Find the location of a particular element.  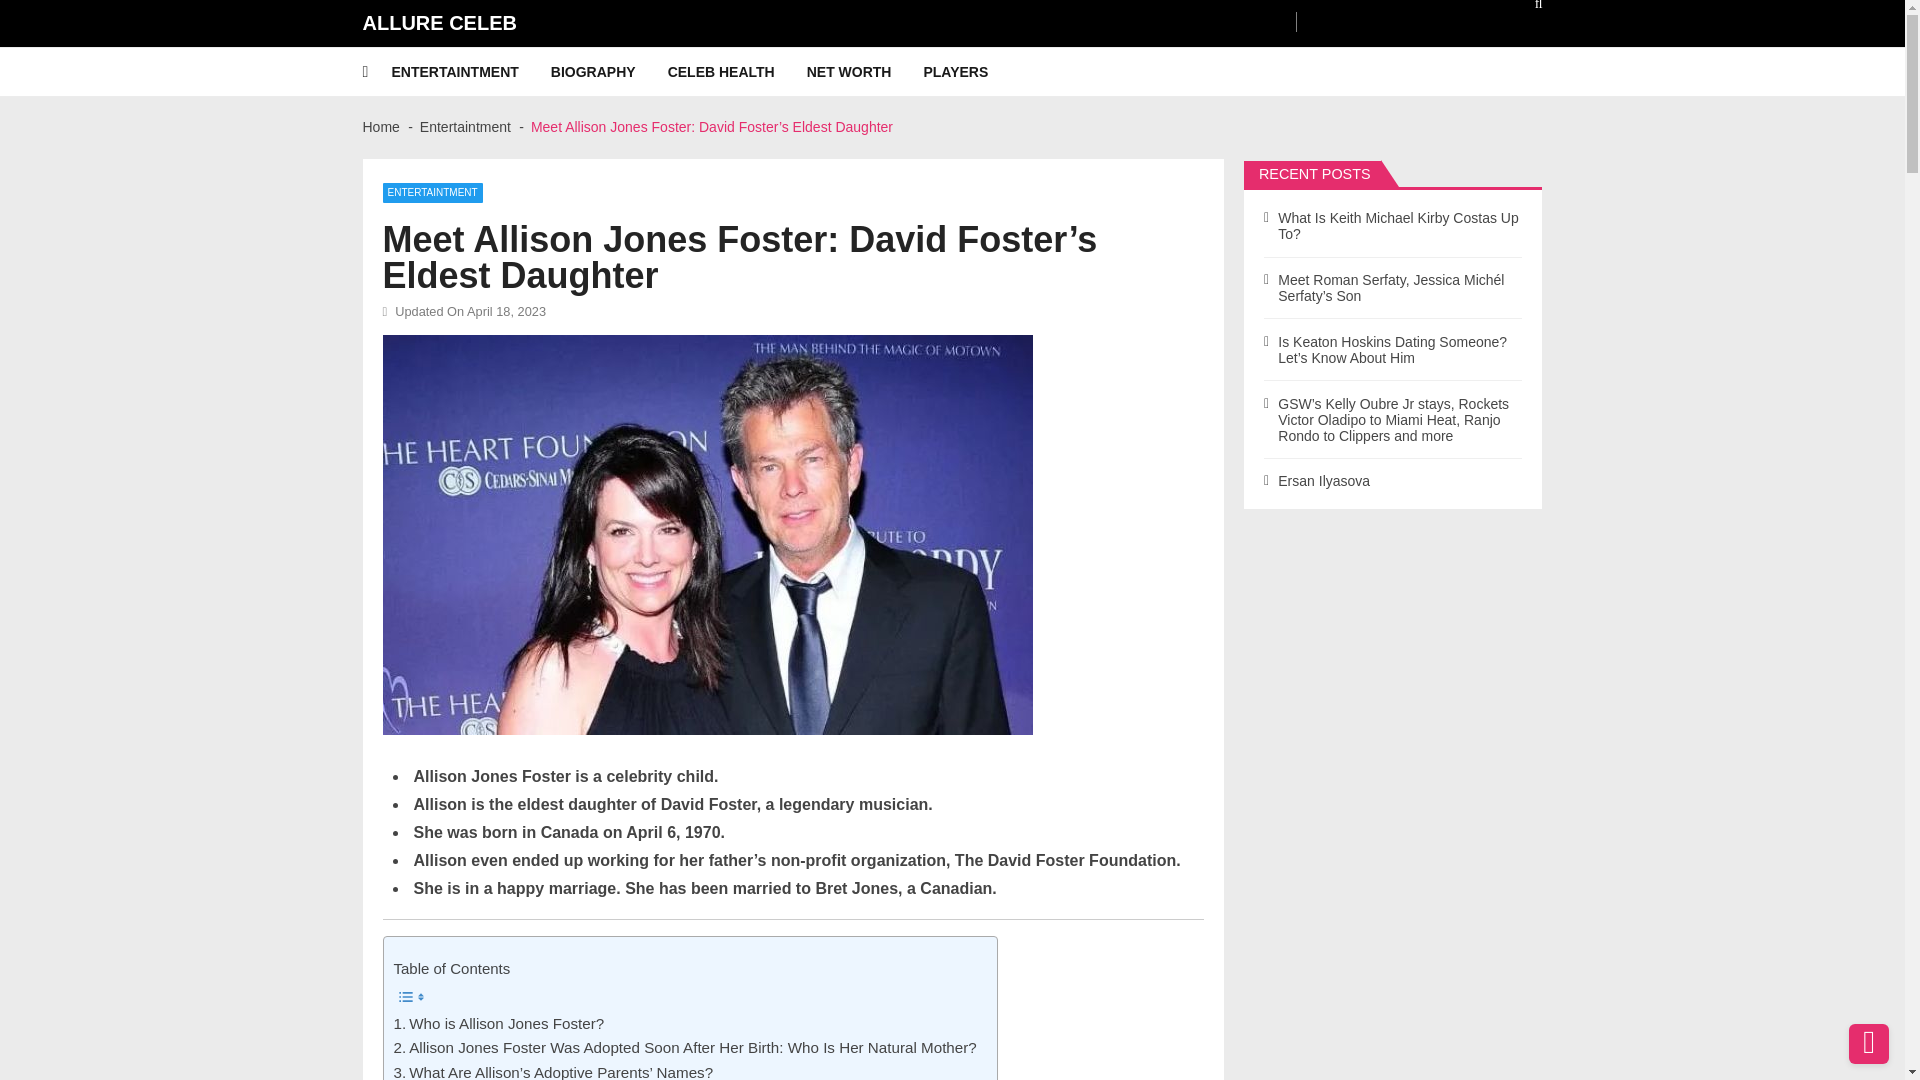

CELEB HEALTH is located at coordinates (737, 72).